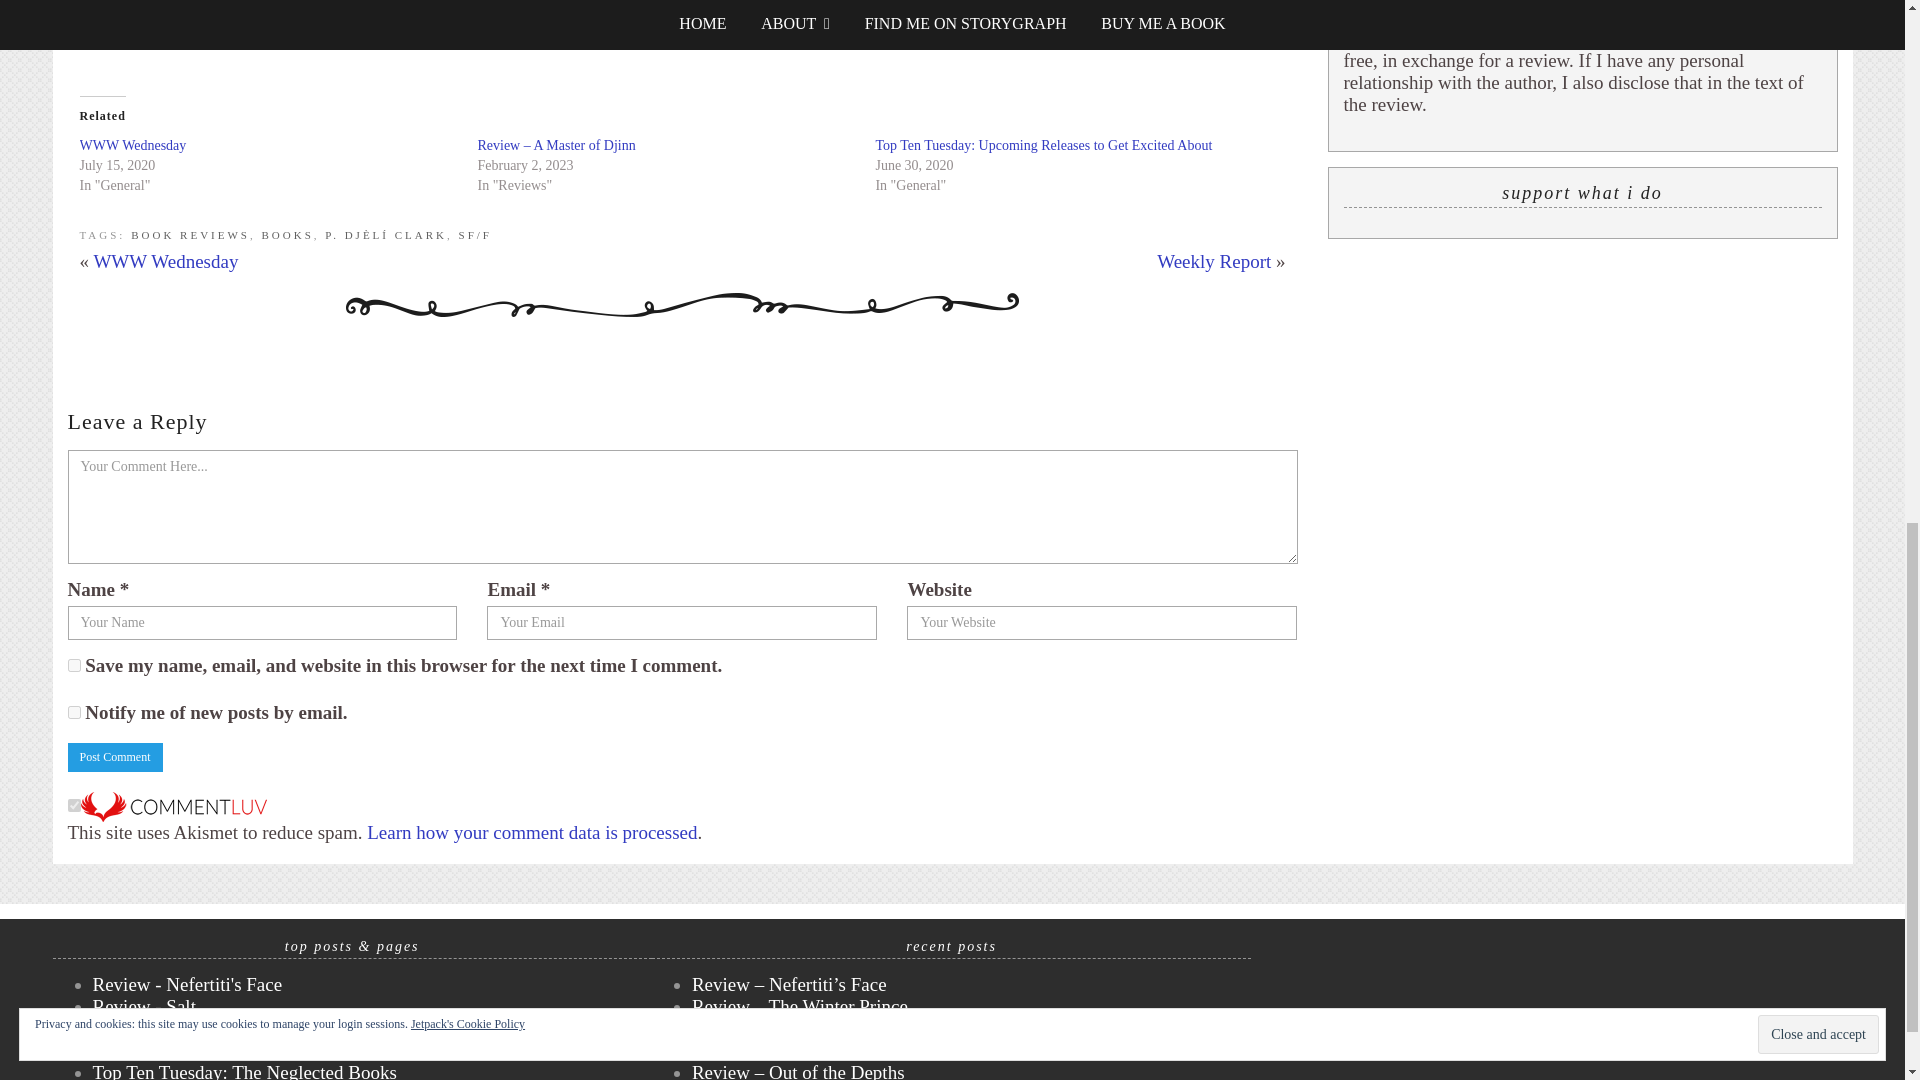  Describe the element at coordinates (181, 1050) in the screenshot. I see `Unstacking the Shelves` at that location.